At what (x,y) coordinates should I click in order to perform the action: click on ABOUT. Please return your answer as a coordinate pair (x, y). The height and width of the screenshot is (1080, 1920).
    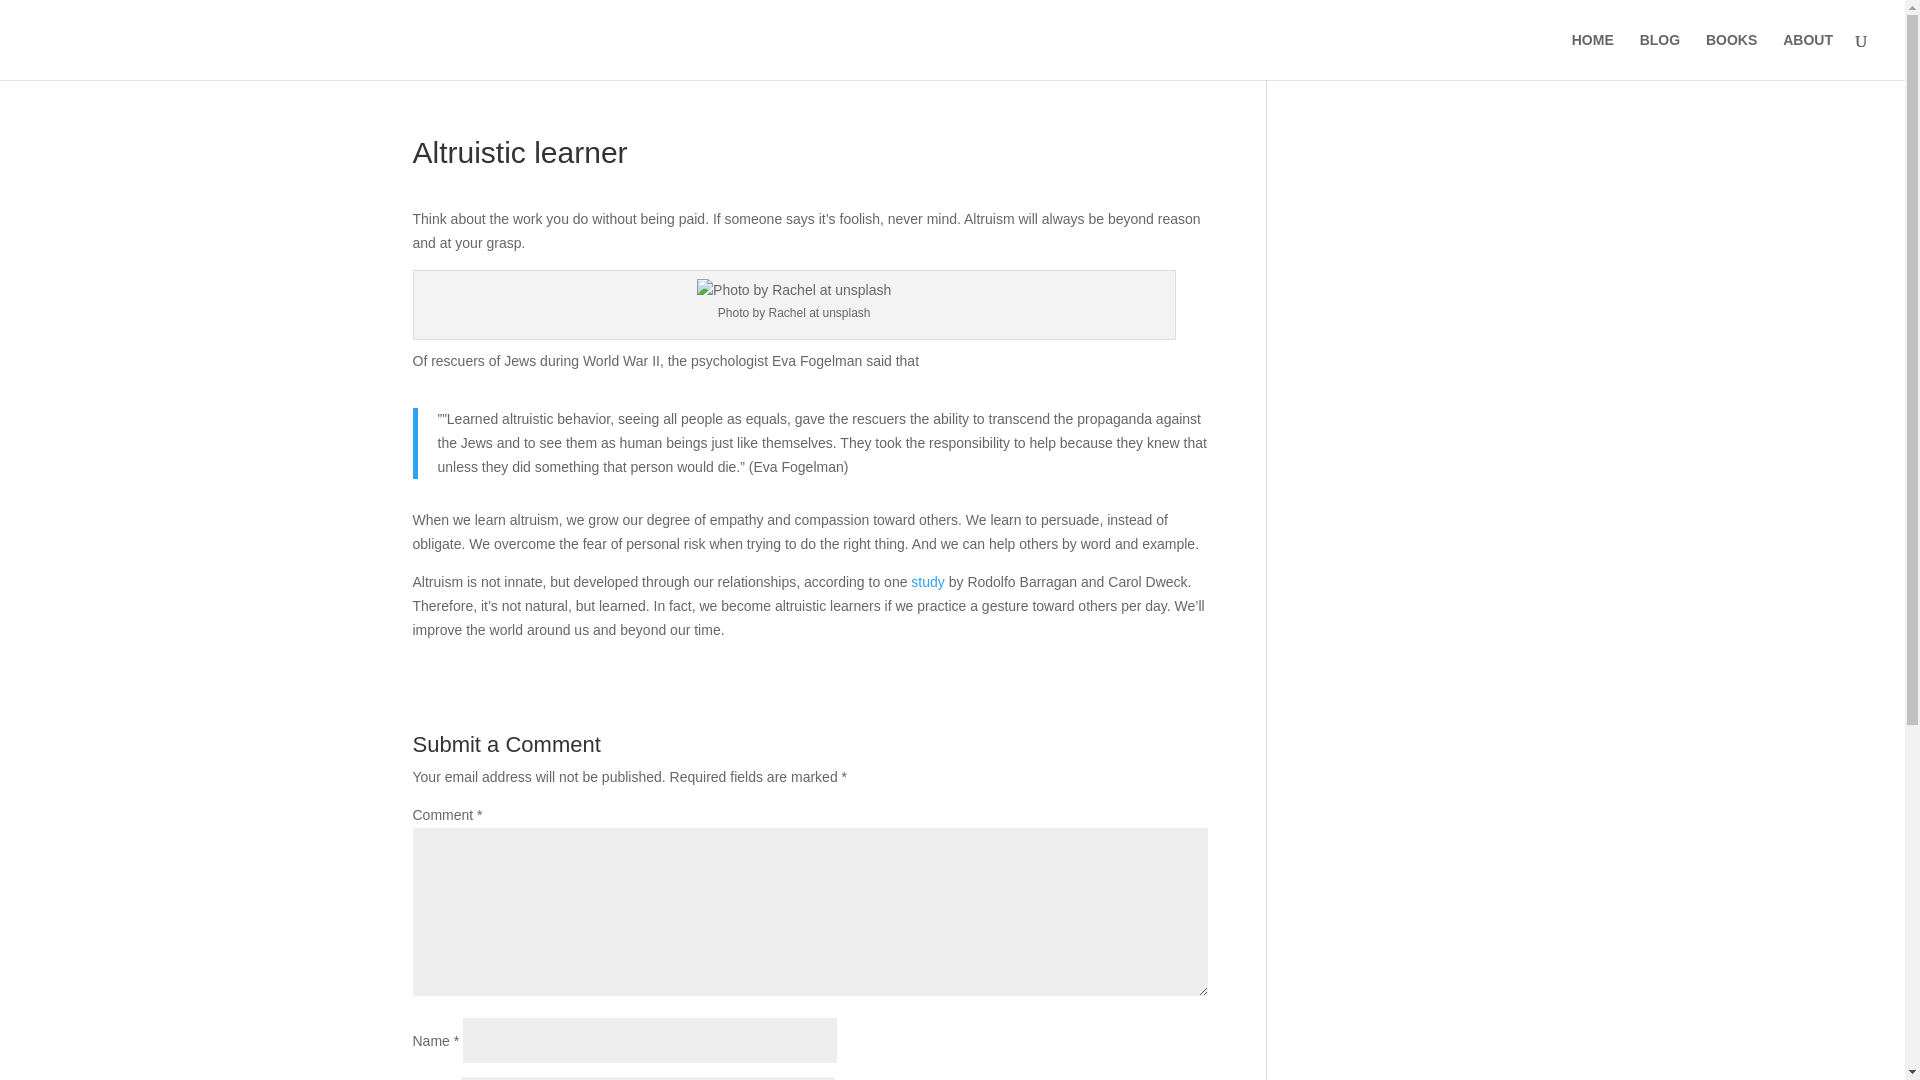
    Looking at the image, I should click on (1808, 56).